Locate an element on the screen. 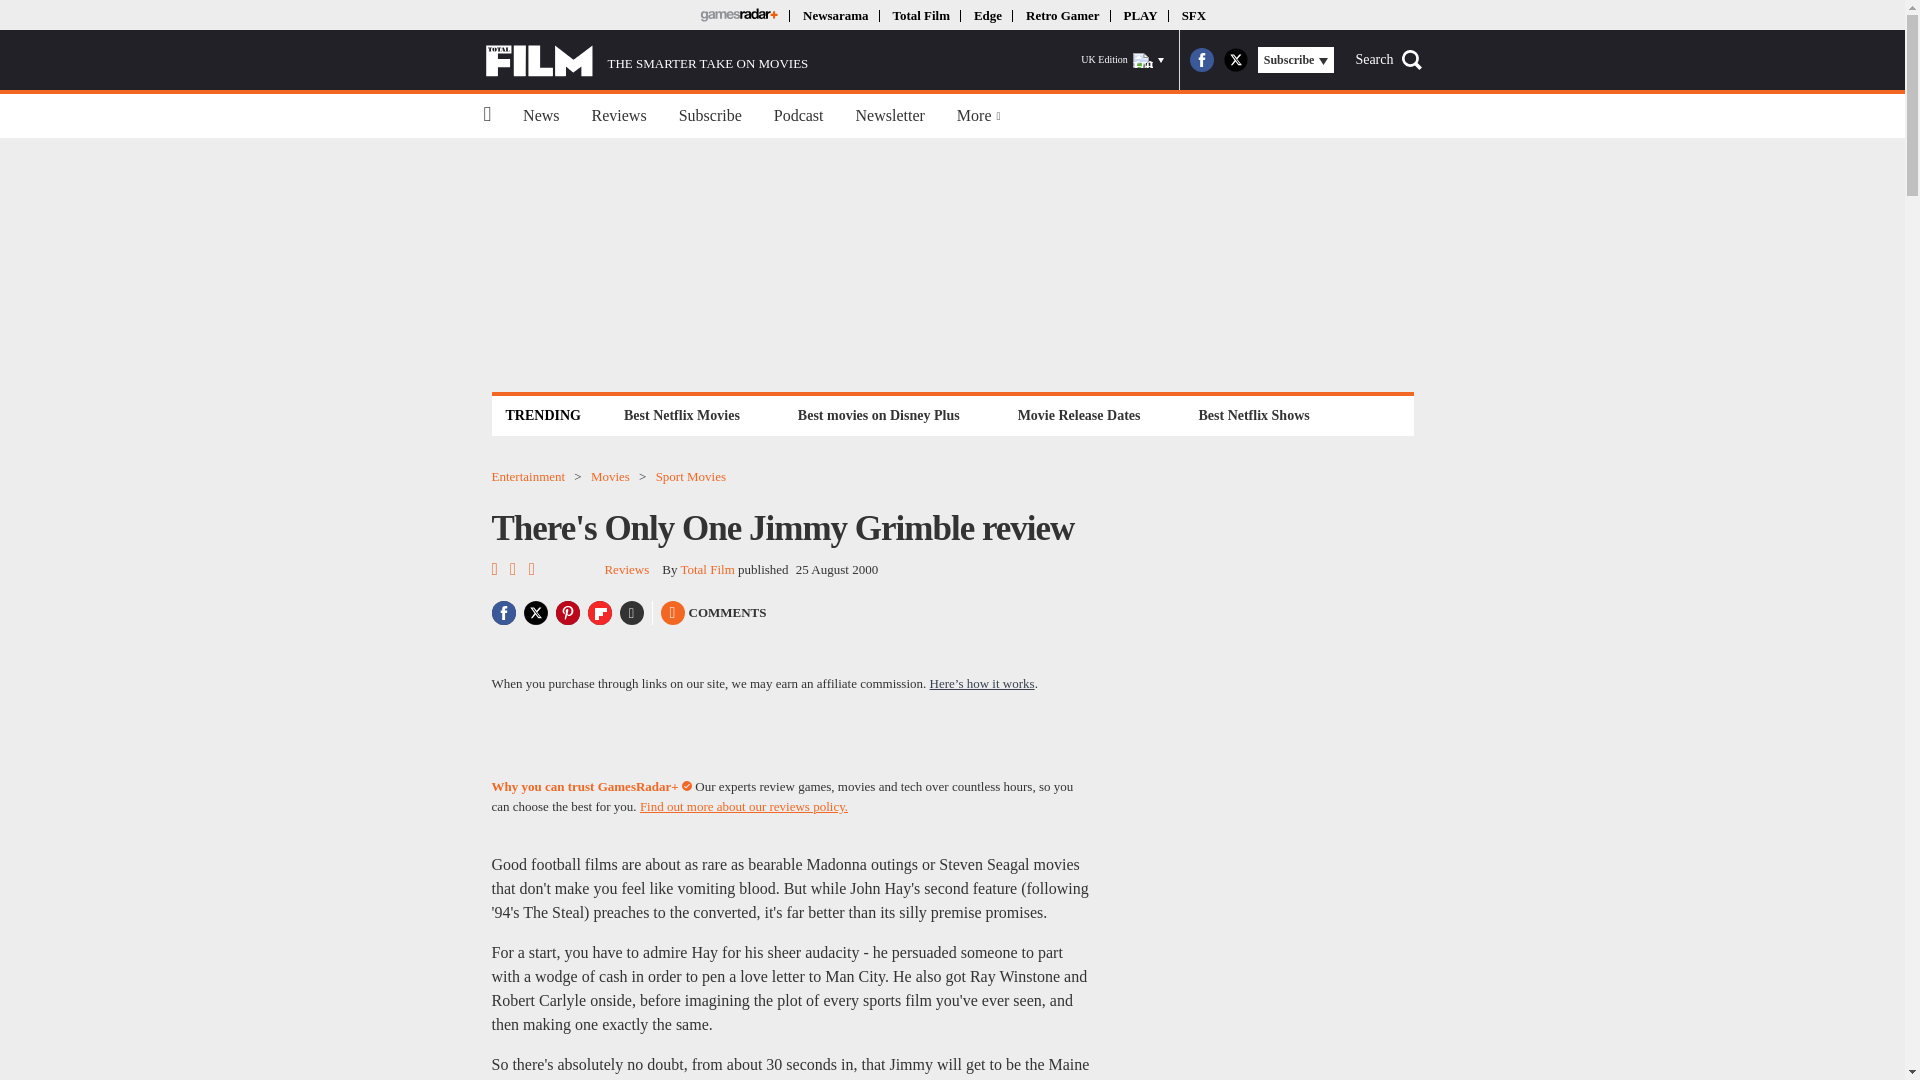 The image size is (1920, 1080). News is located at coordinates (540, 116).